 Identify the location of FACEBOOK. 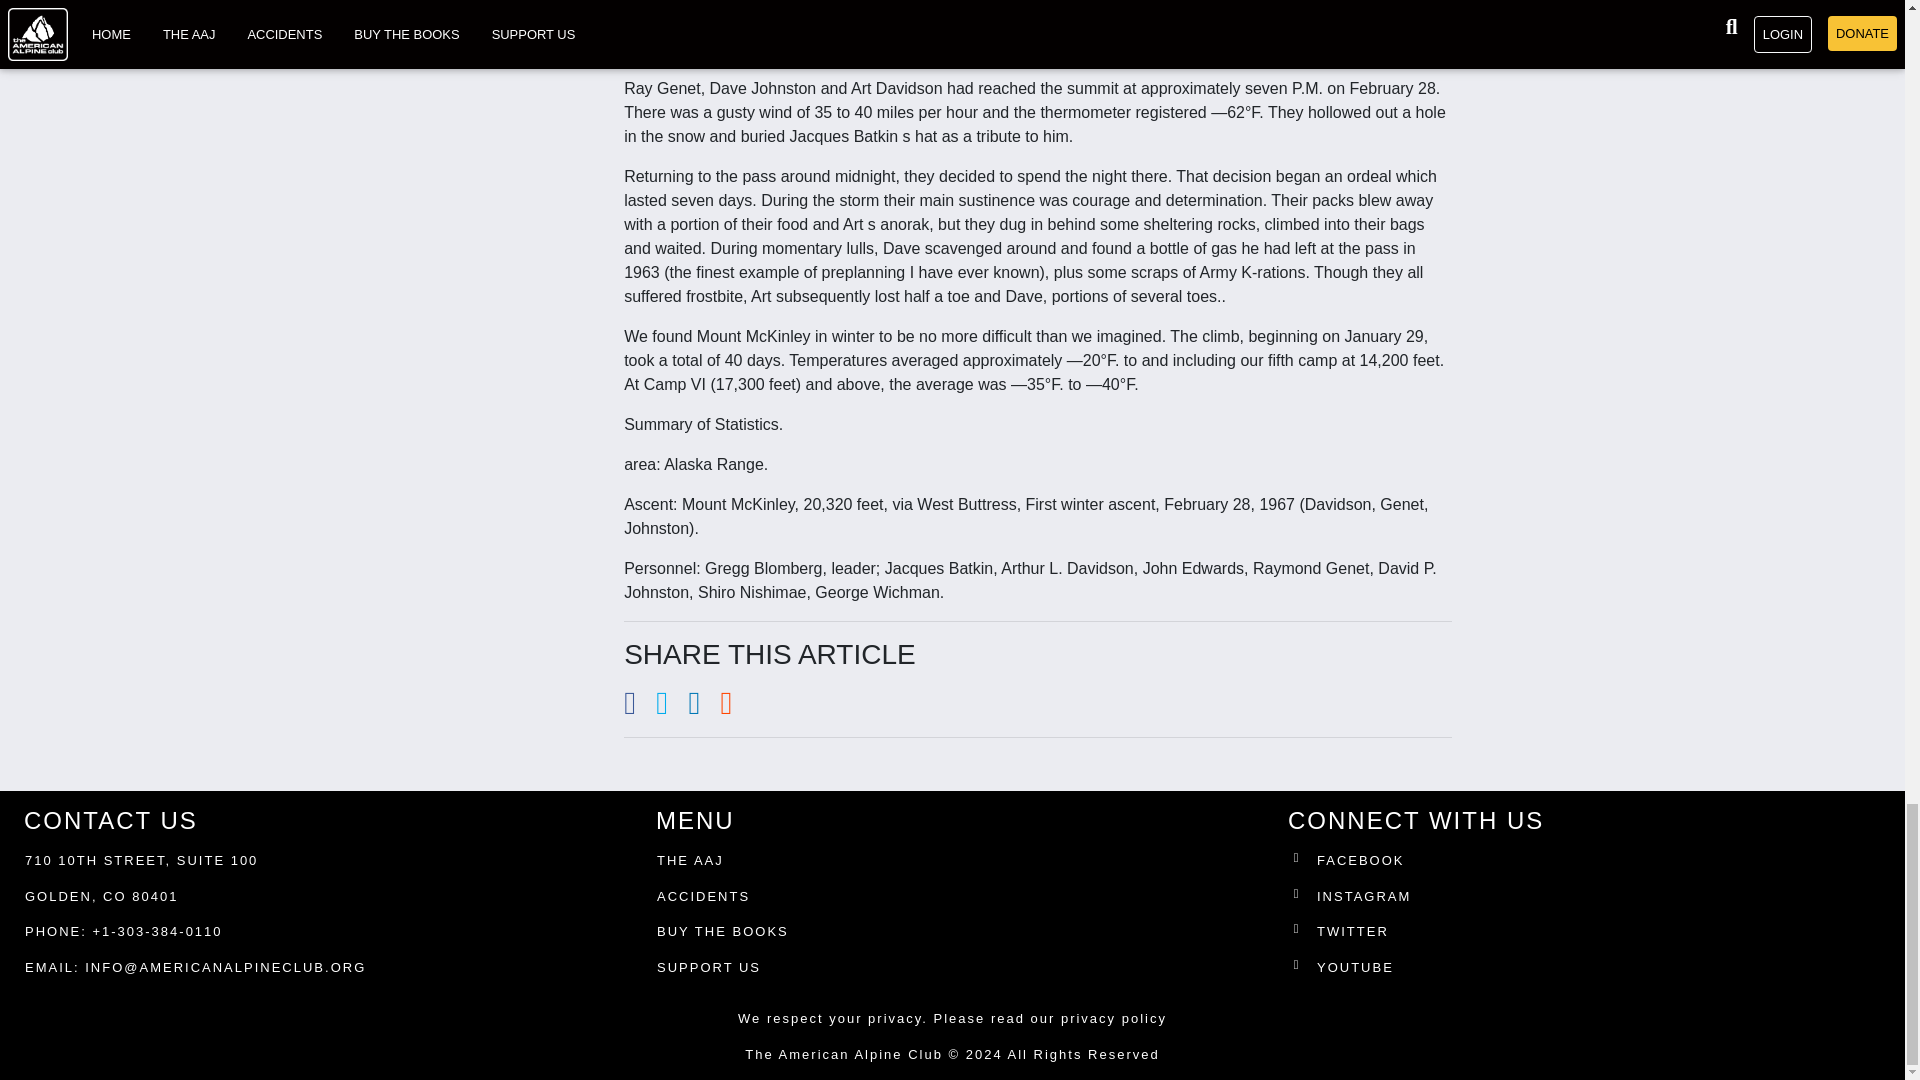
(1588, 865).